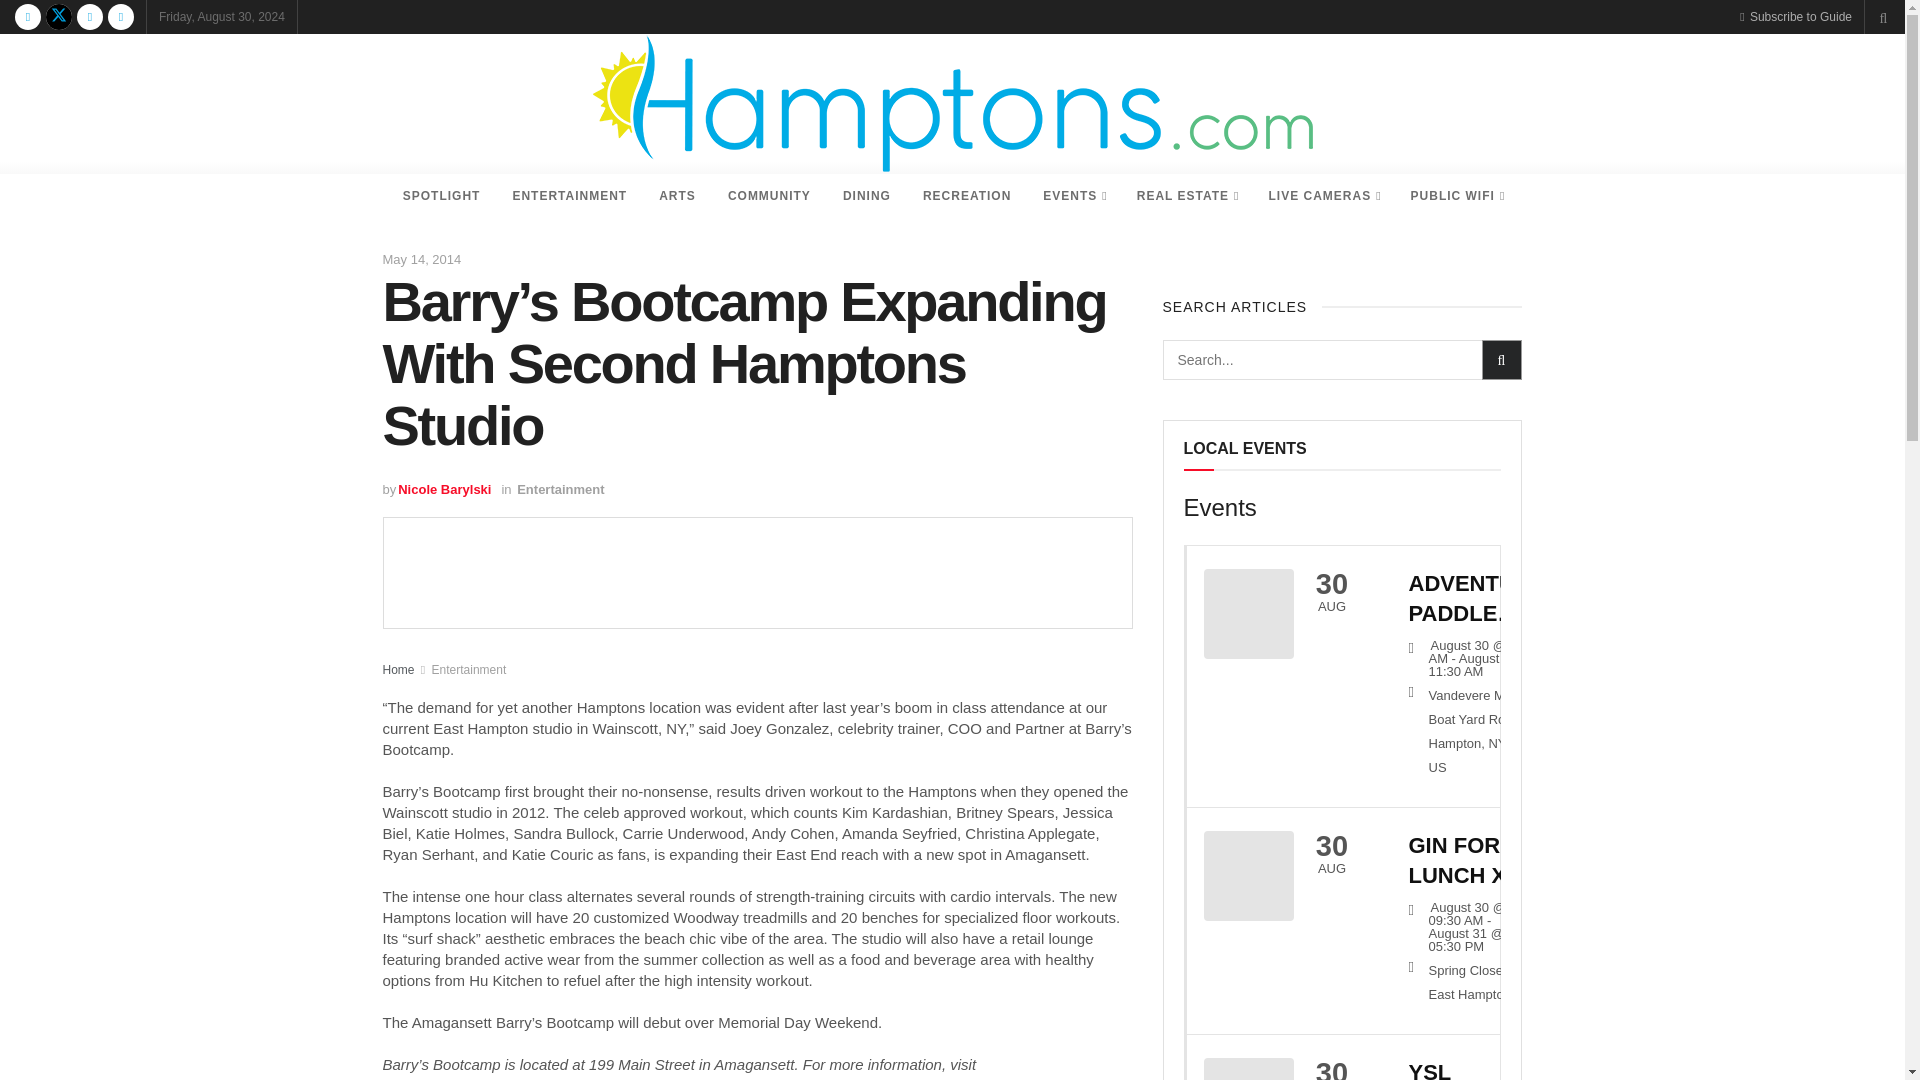 Image resolution: width=1920 pixels, height=1080 pixels. What do you see at coordinates (678, 196) in the screenshot?
I see `ARTS` at bounding box center [678, 196].